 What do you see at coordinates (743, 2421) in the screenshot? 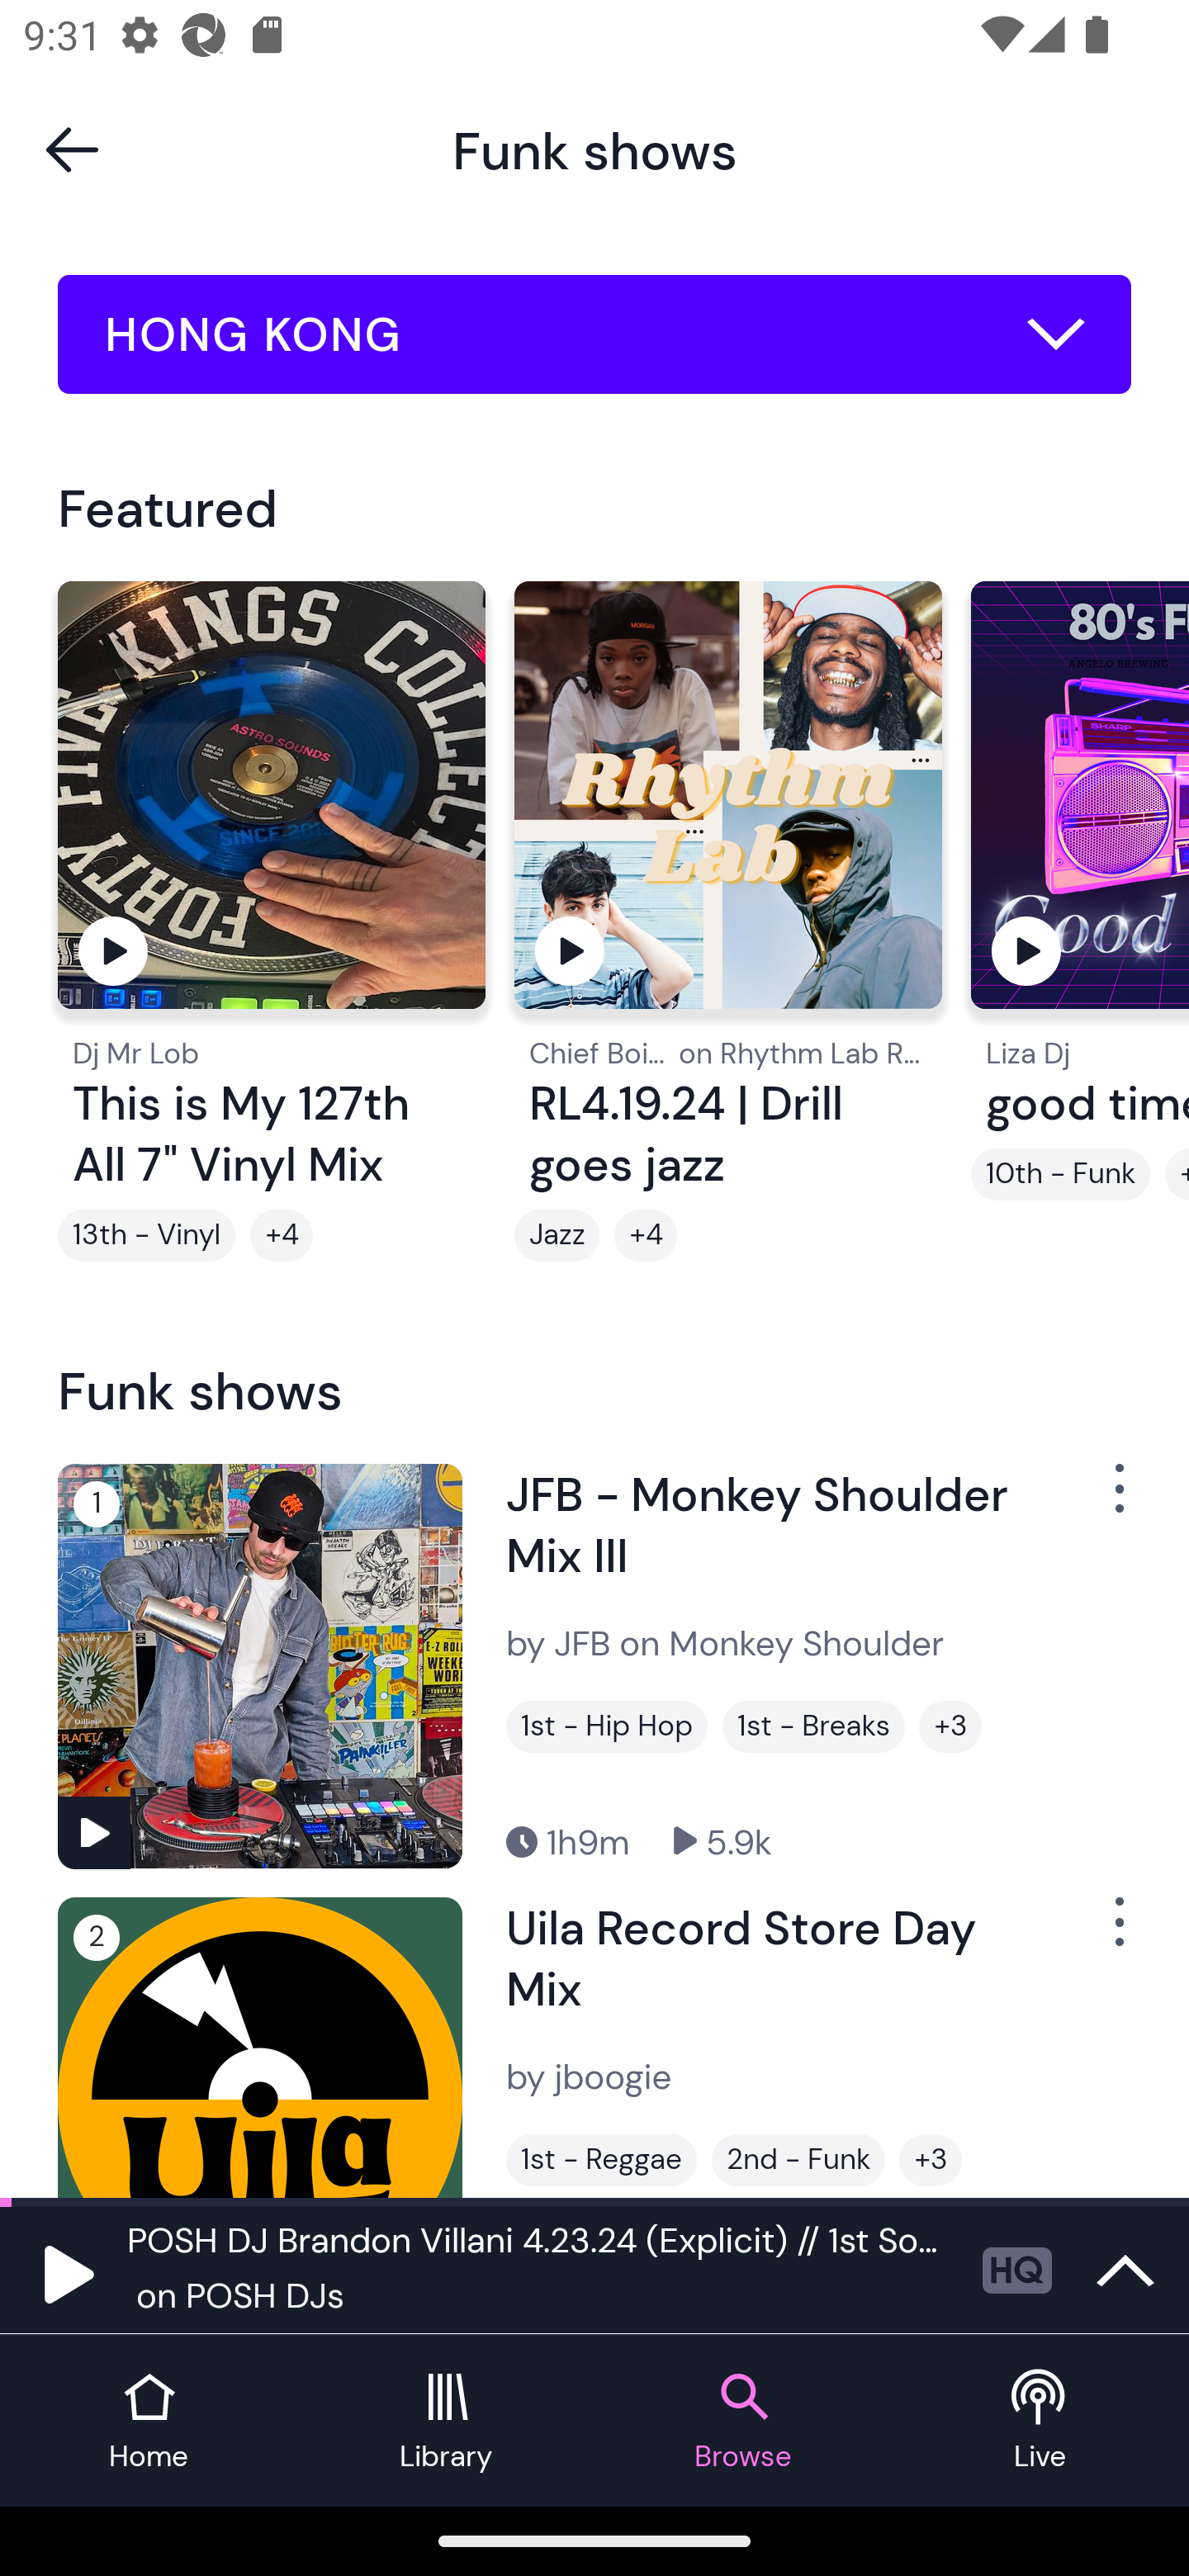
I see `Browse tab Browse` at bounding box center [743, 2421].